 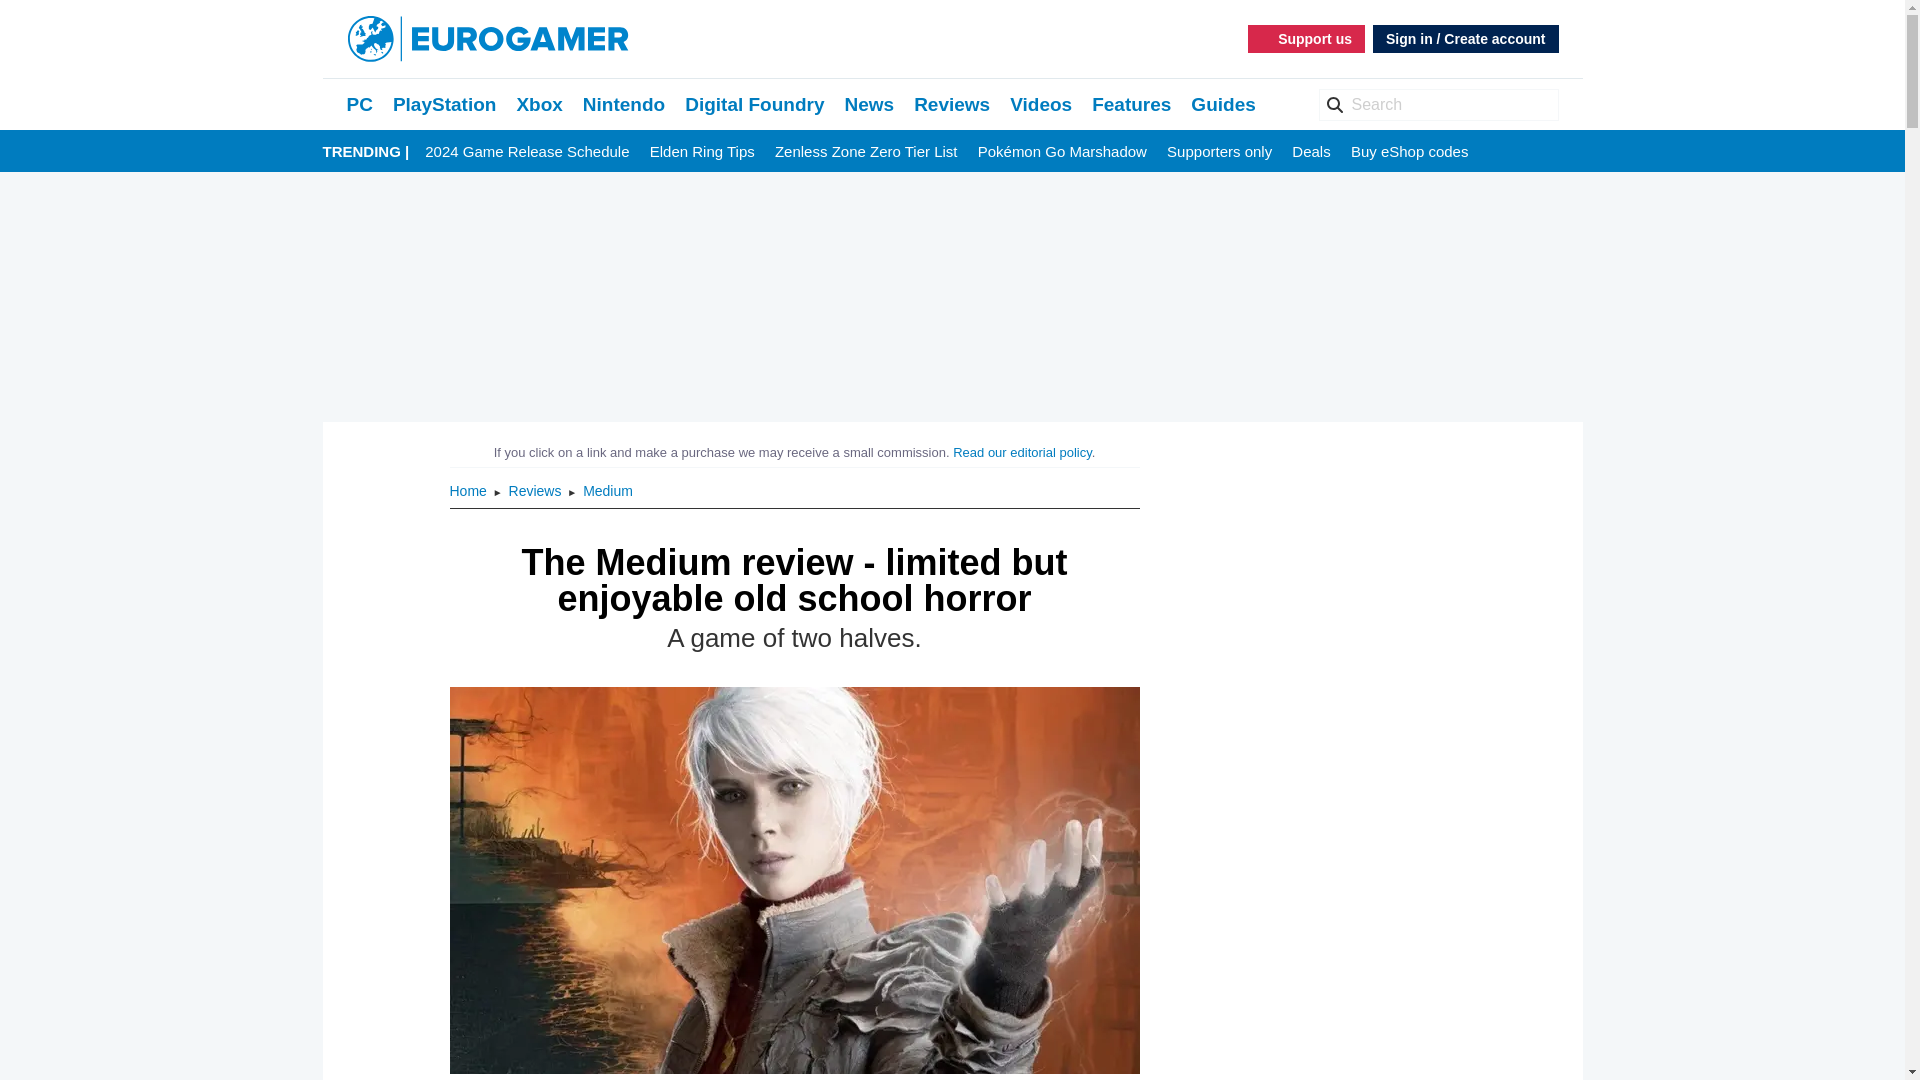 I want to click on Reviews, so click(x=952, y=104).